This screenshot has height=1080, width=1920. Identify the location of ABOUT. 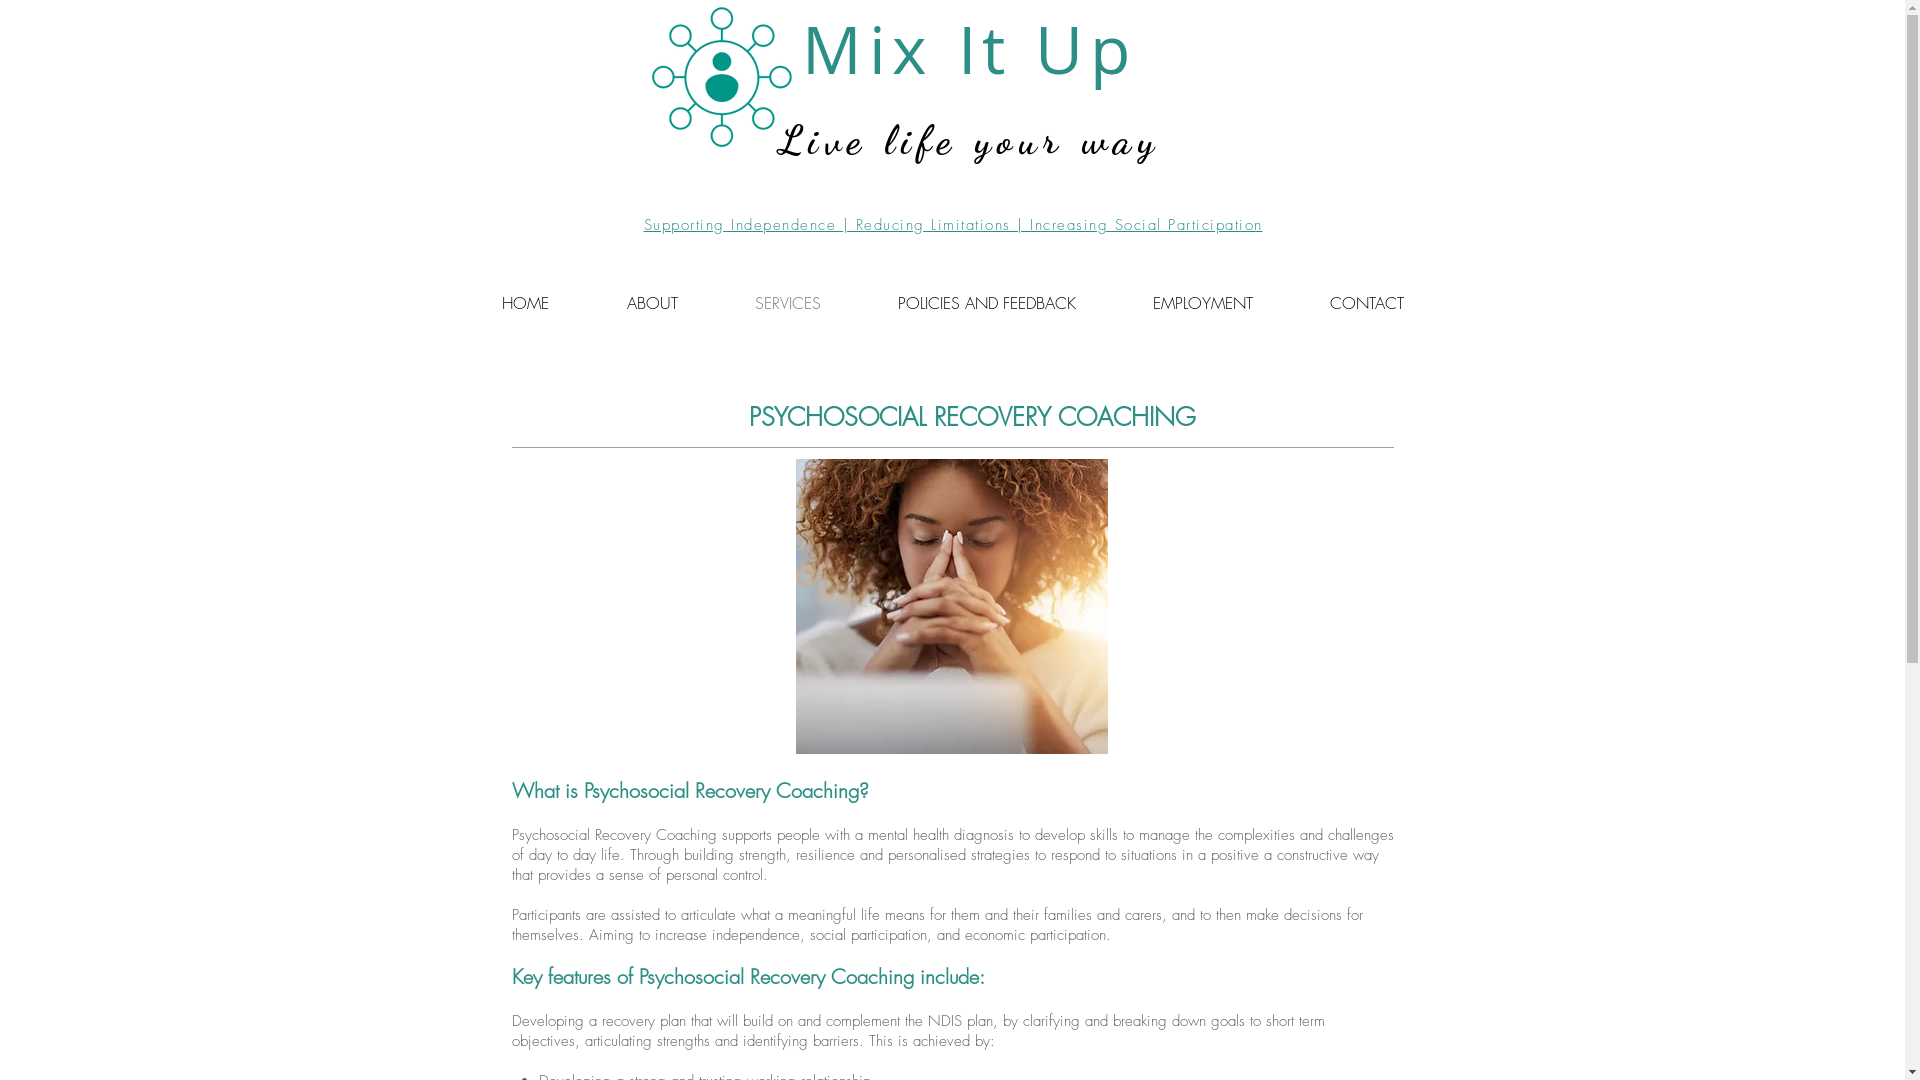
(652, 303).